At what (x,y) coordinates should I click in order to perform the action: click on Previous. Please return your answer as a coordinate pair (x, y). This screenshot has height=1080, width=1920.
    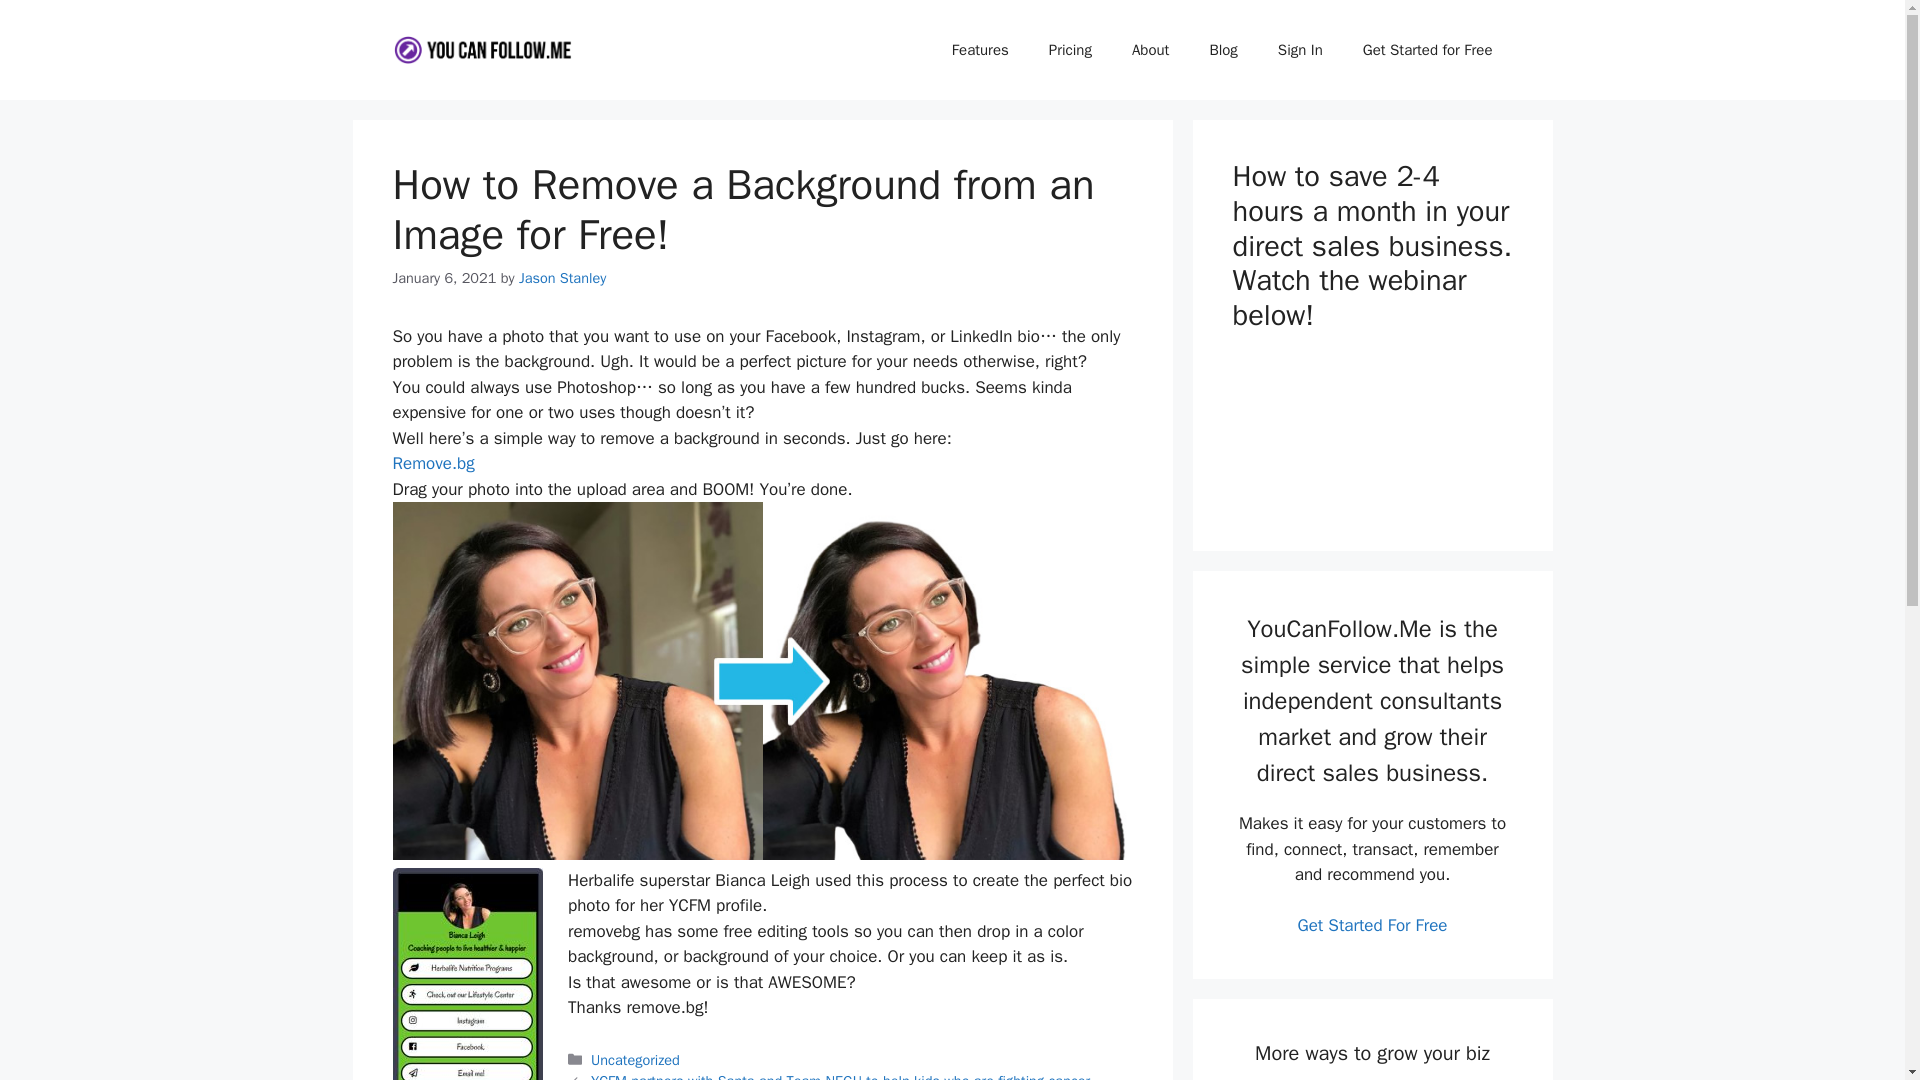
    Looking at the image, I should click on (840, 1076).